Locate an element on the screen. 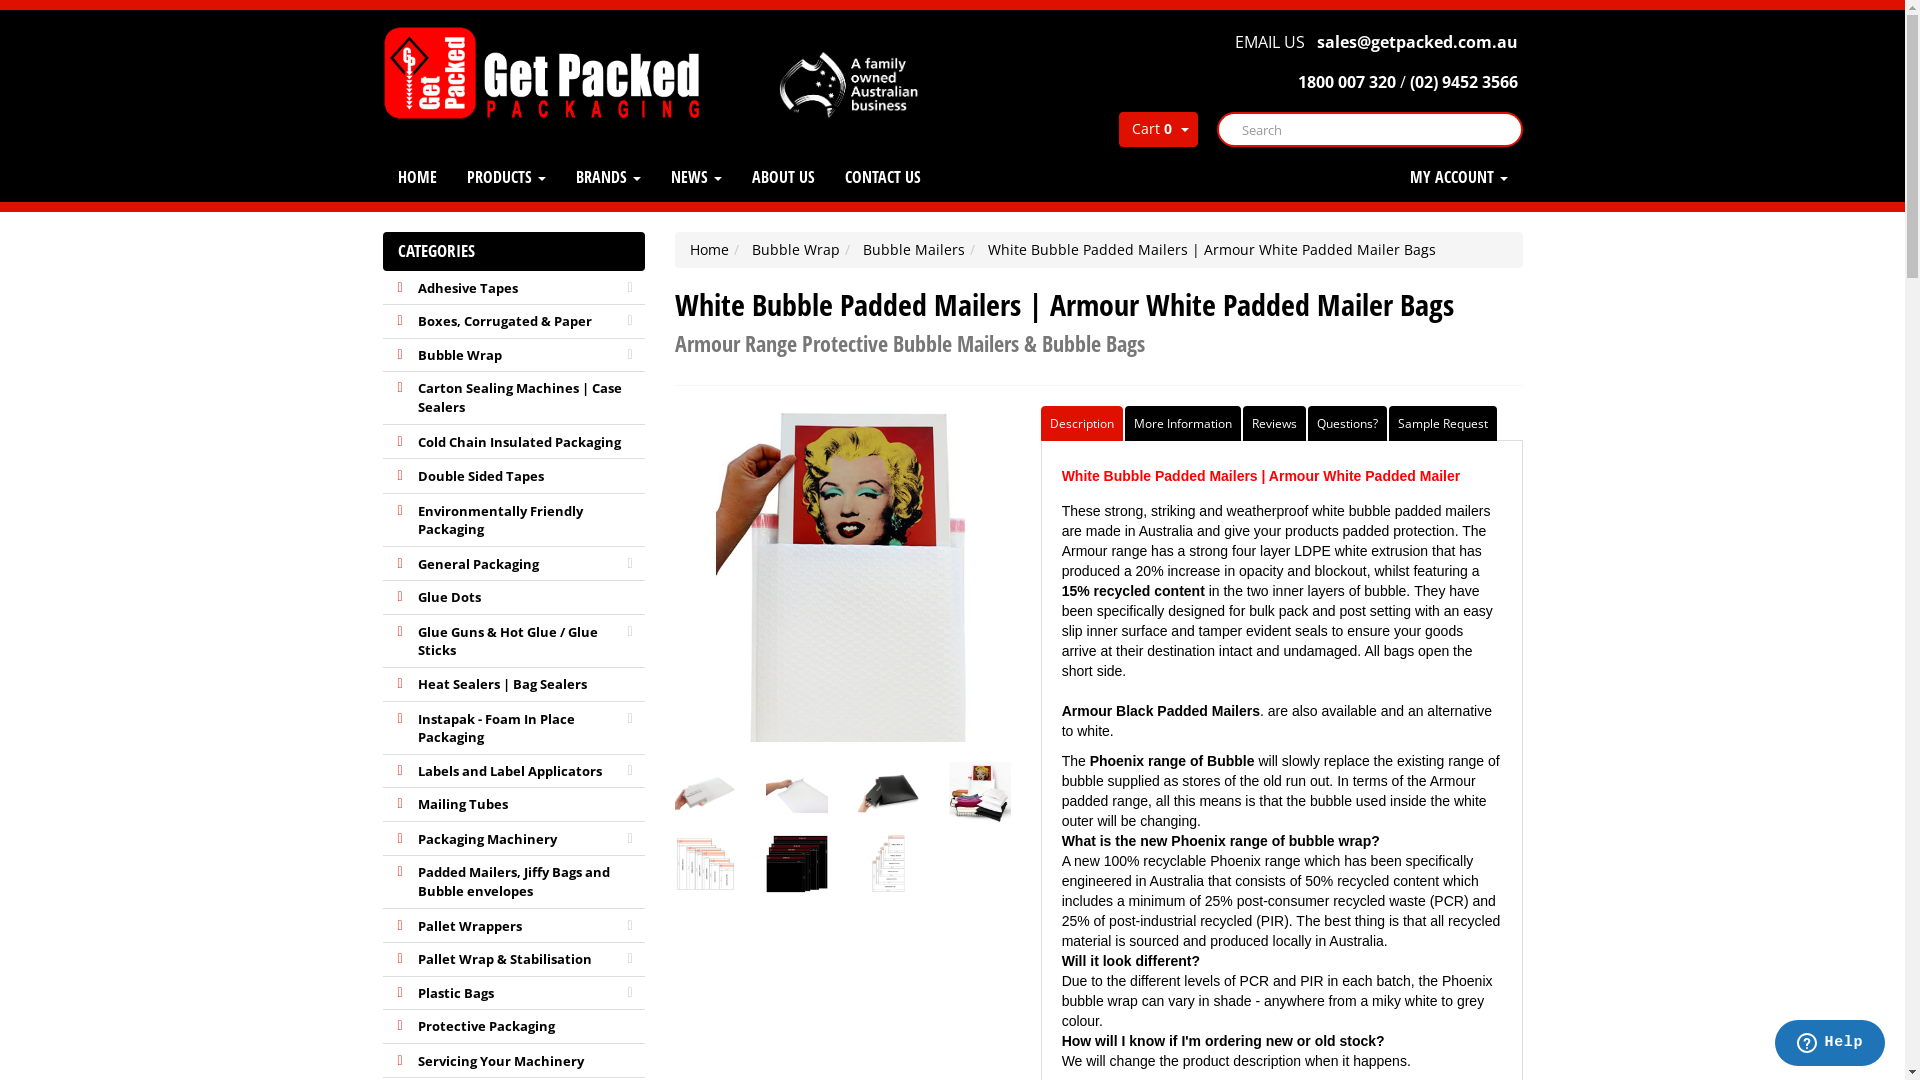 This screenshot has height=1080, width=1920. Armour Black Padded Mailers is located at coordinates (1161, 711).